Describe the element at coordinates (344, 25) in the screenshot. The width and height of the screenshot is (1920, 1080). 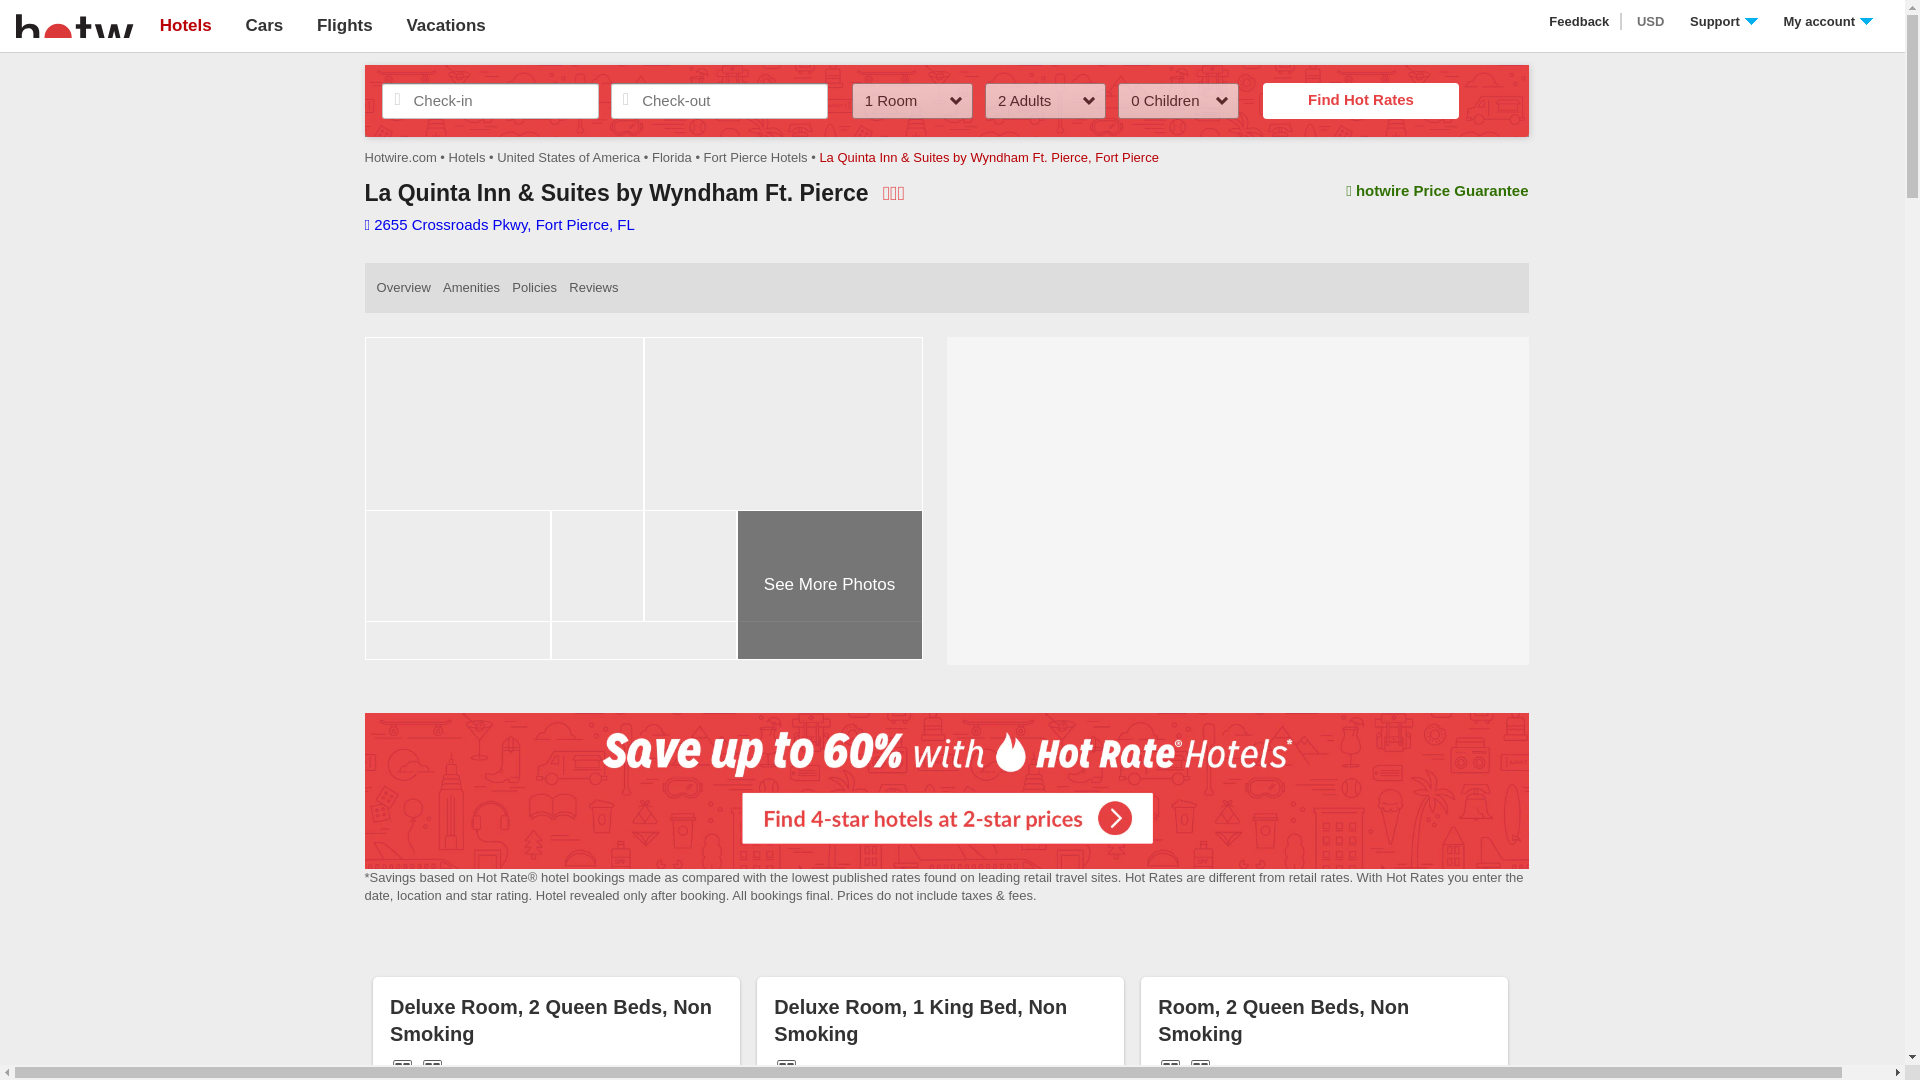
I see `Flights` at that location.